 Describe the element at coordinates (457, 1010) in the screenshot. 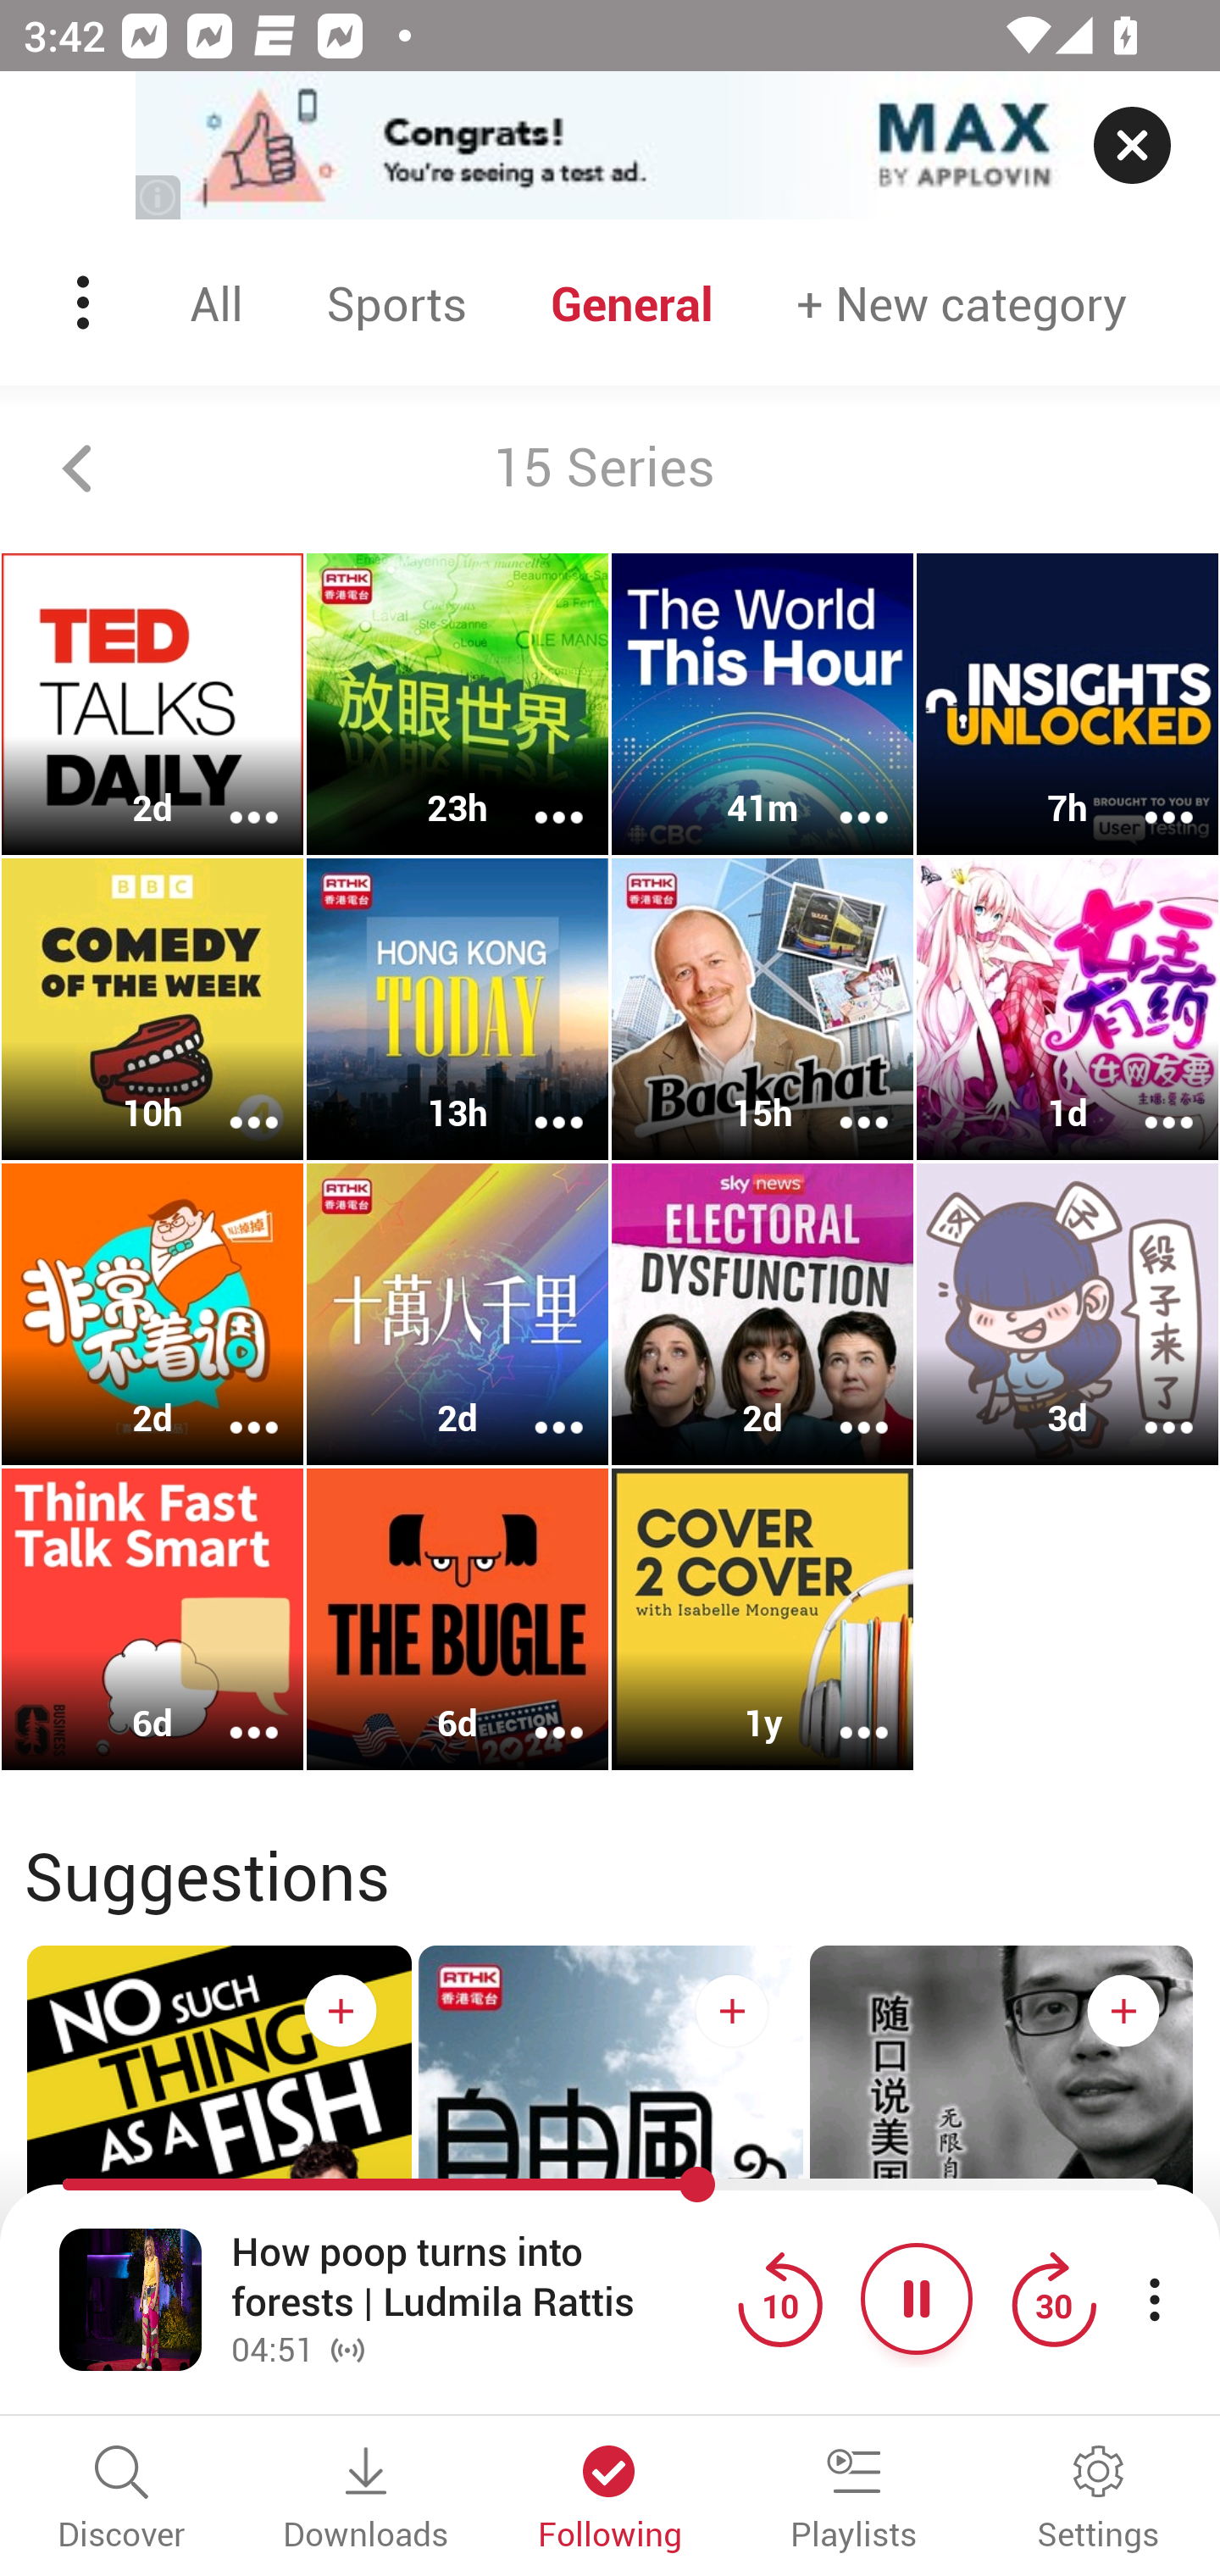

I see `Hong Kong Today 13h More options More options` at that location.